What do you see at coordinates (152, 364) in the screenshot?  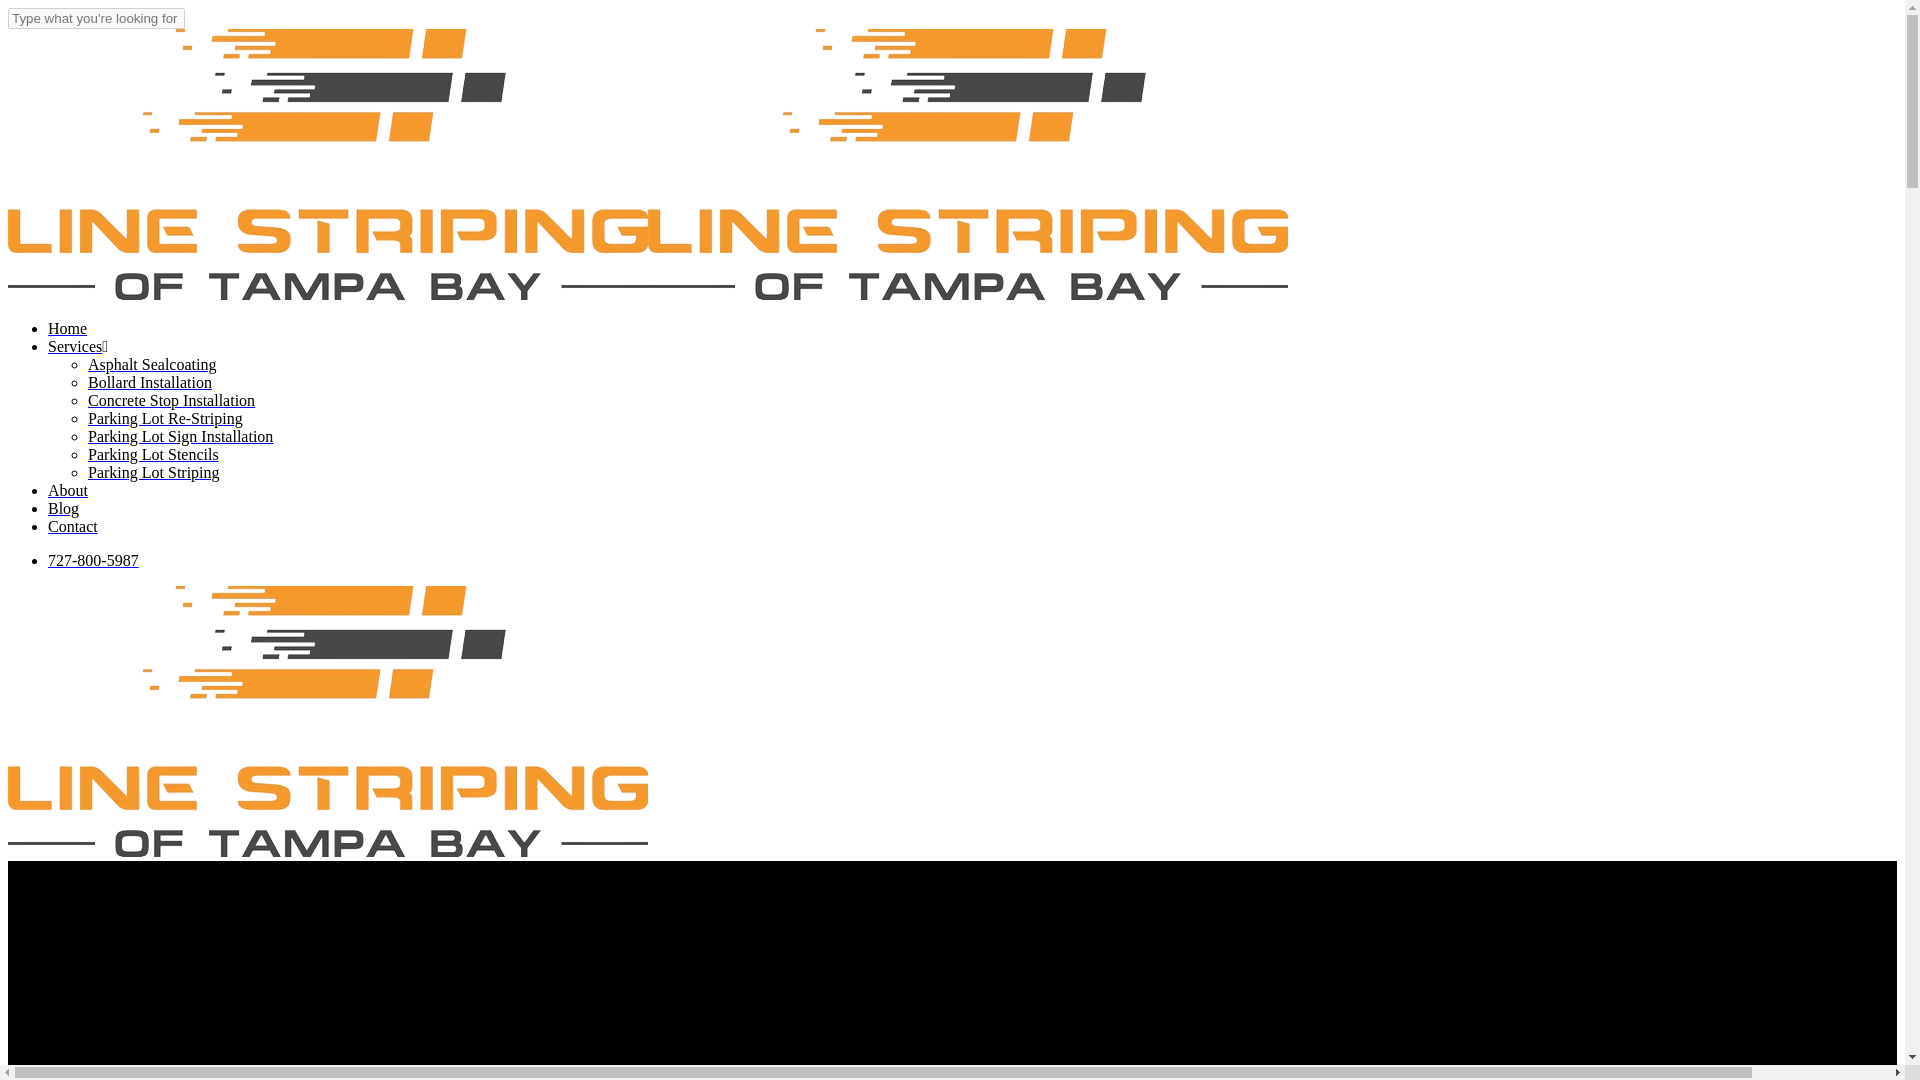 I see `Asphalt Sealcoating` at bounding box center [152, 364].